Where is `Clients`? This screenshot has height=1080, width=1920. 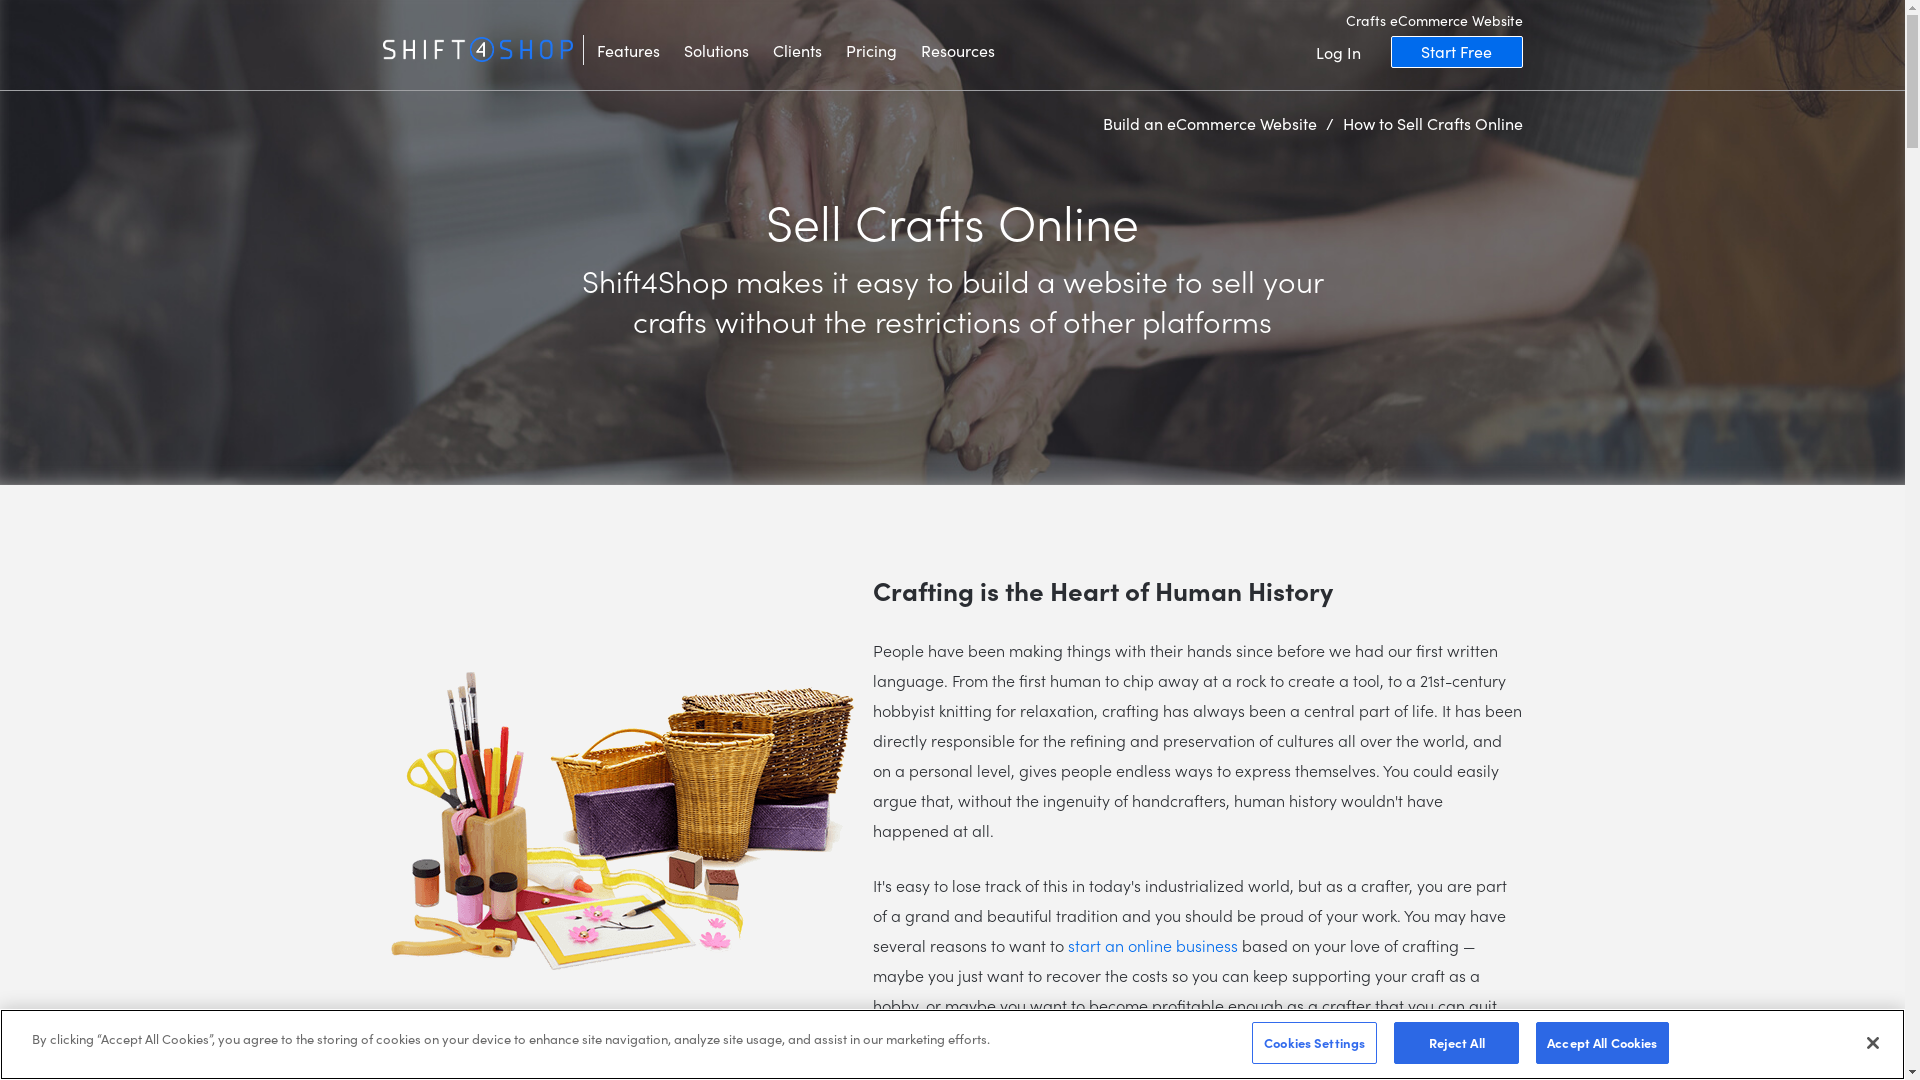 Clients is located at coordinates (796, 48).